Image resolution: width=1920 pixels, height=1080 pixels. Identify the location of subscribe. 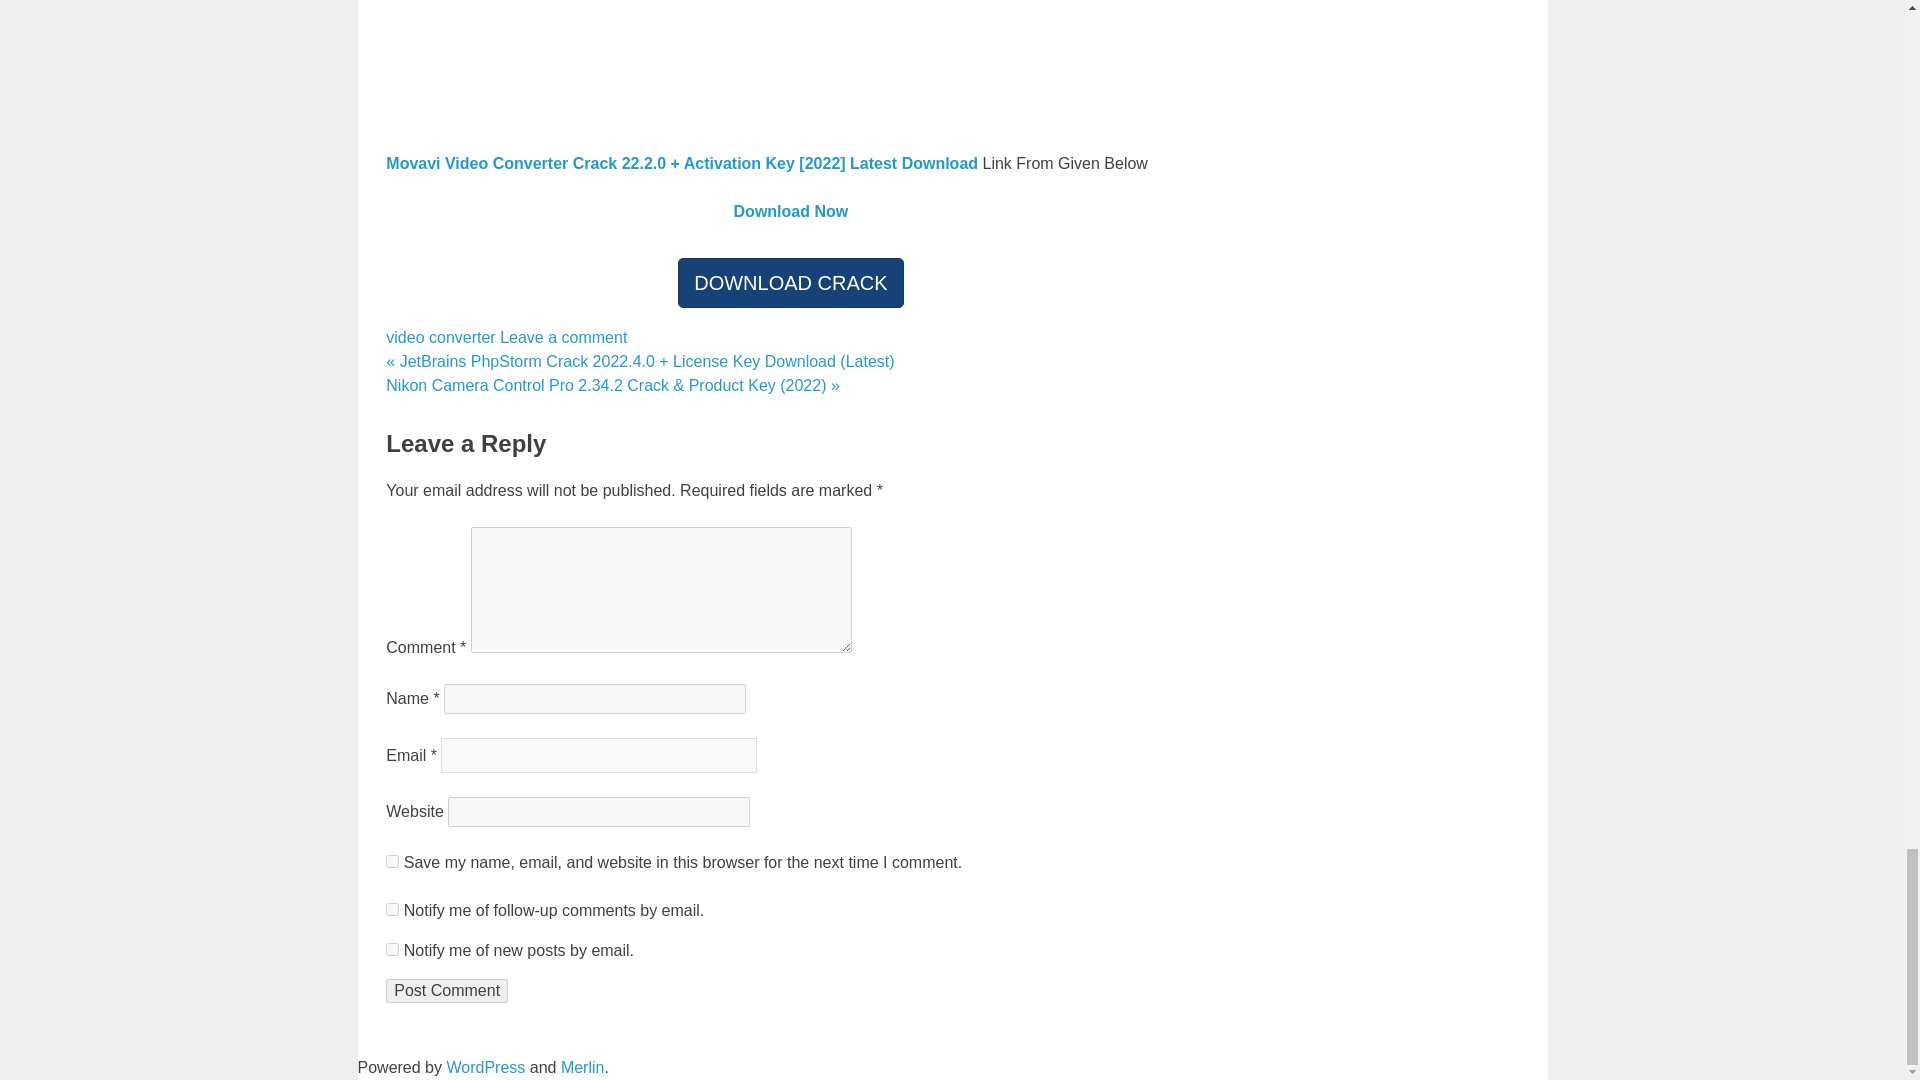
(392, 908).